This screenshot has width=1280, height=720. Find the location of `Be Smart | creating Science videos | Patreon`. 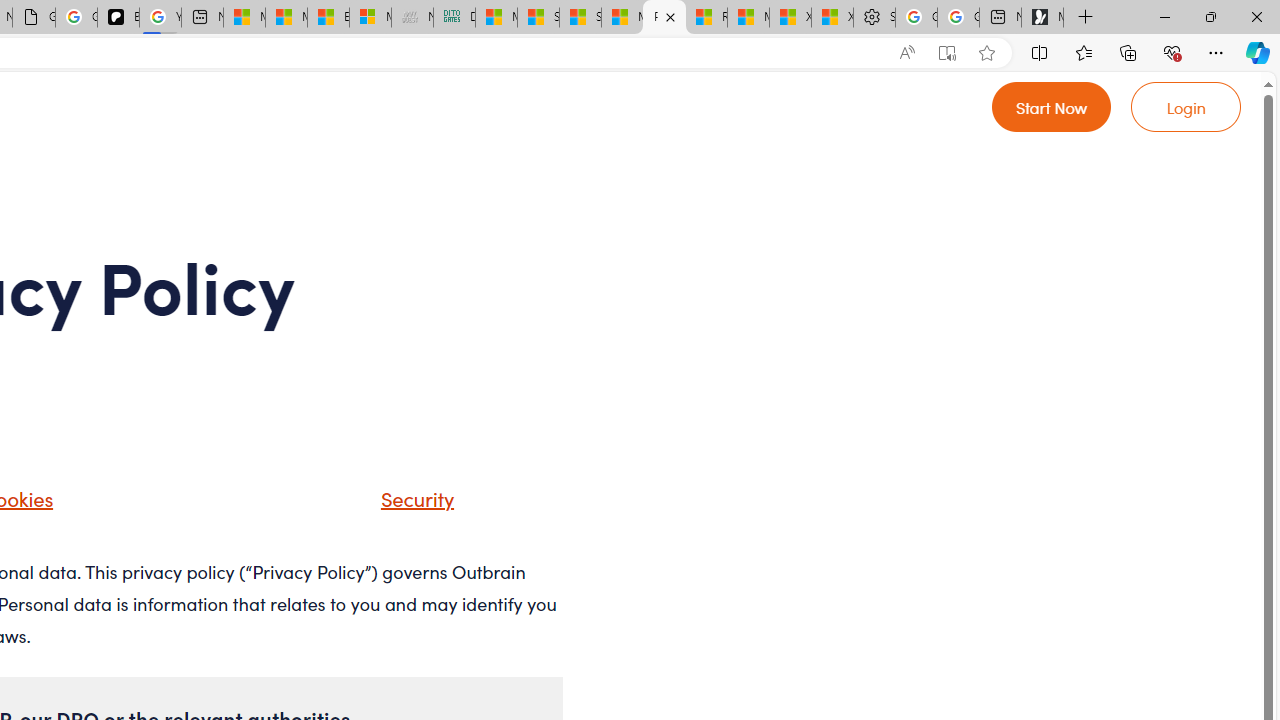

Be Smart | creating Science videos | Patreon is located at coordinates (118, 18).